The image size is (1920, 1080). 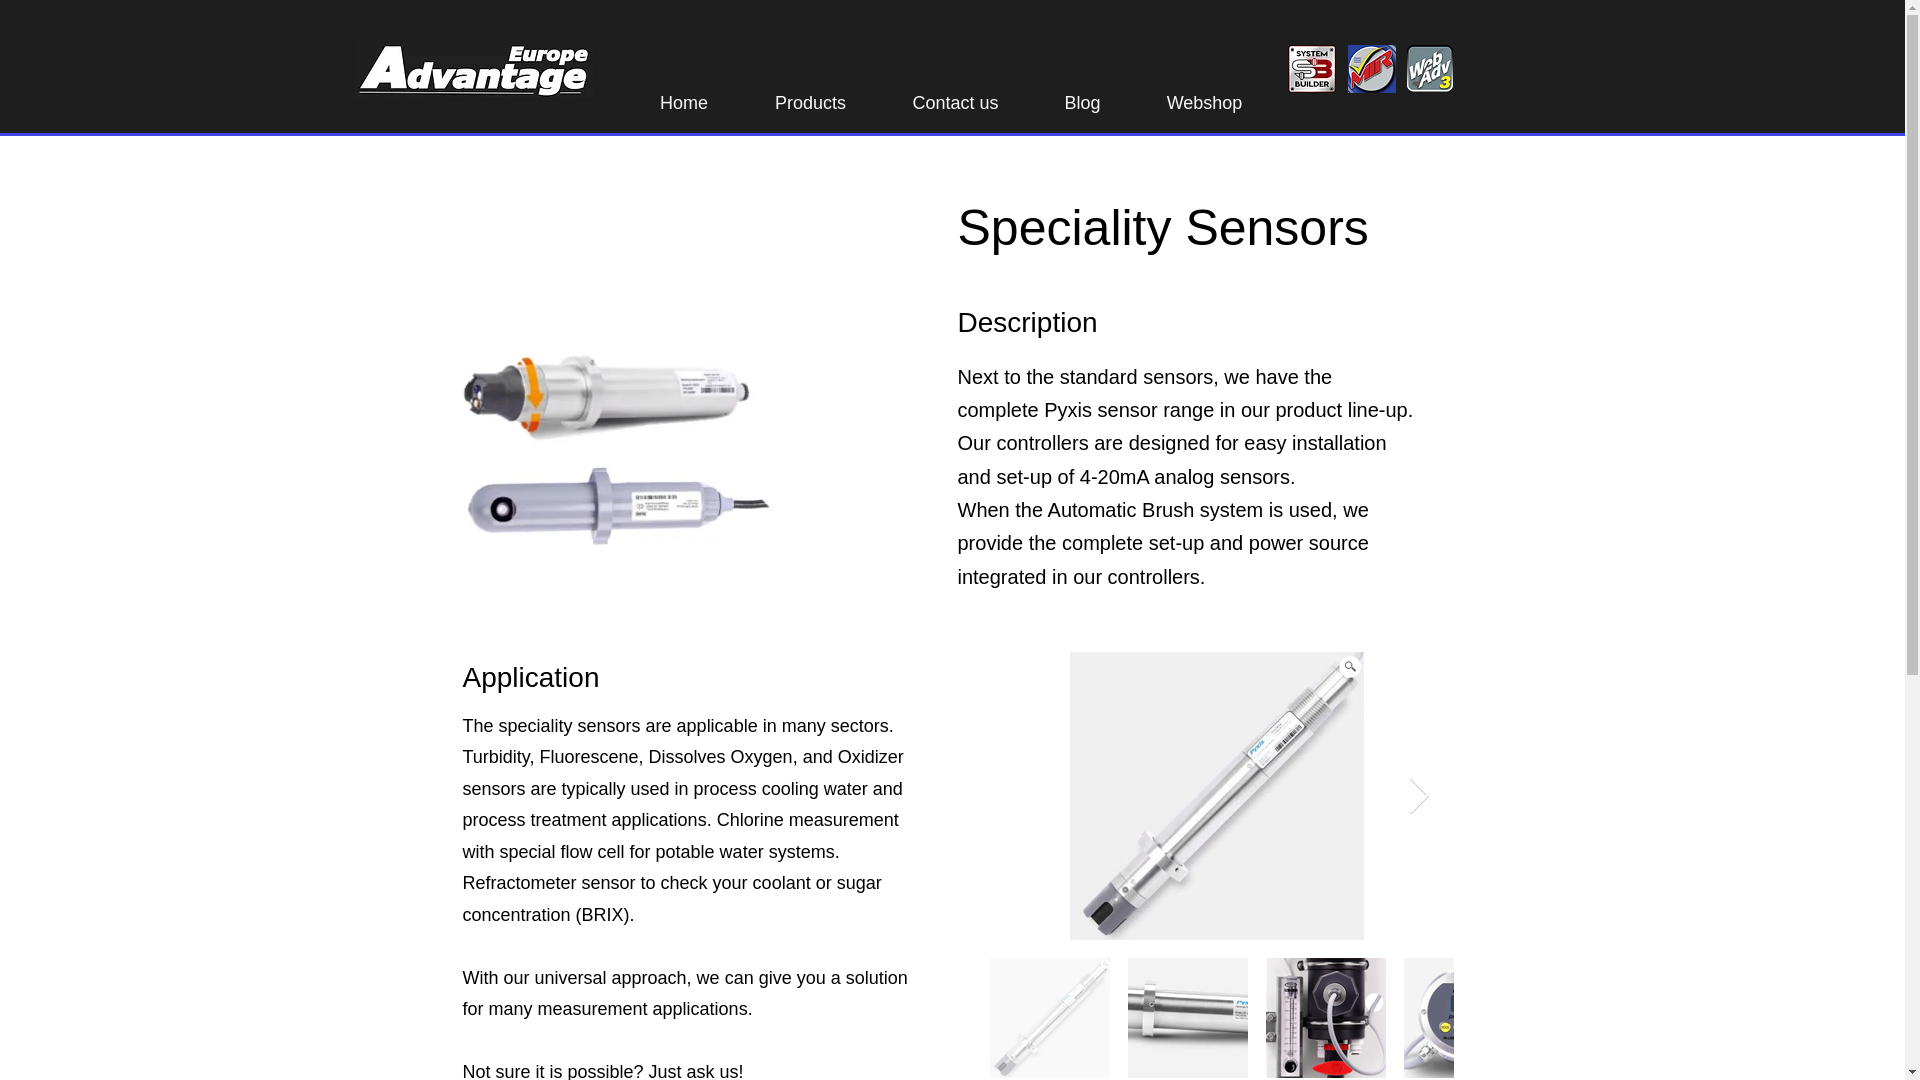 What do you see at coordinates (1312, 68) in the screenshot?
I see `System builder.jpg` at bounding box center [1312, 68].